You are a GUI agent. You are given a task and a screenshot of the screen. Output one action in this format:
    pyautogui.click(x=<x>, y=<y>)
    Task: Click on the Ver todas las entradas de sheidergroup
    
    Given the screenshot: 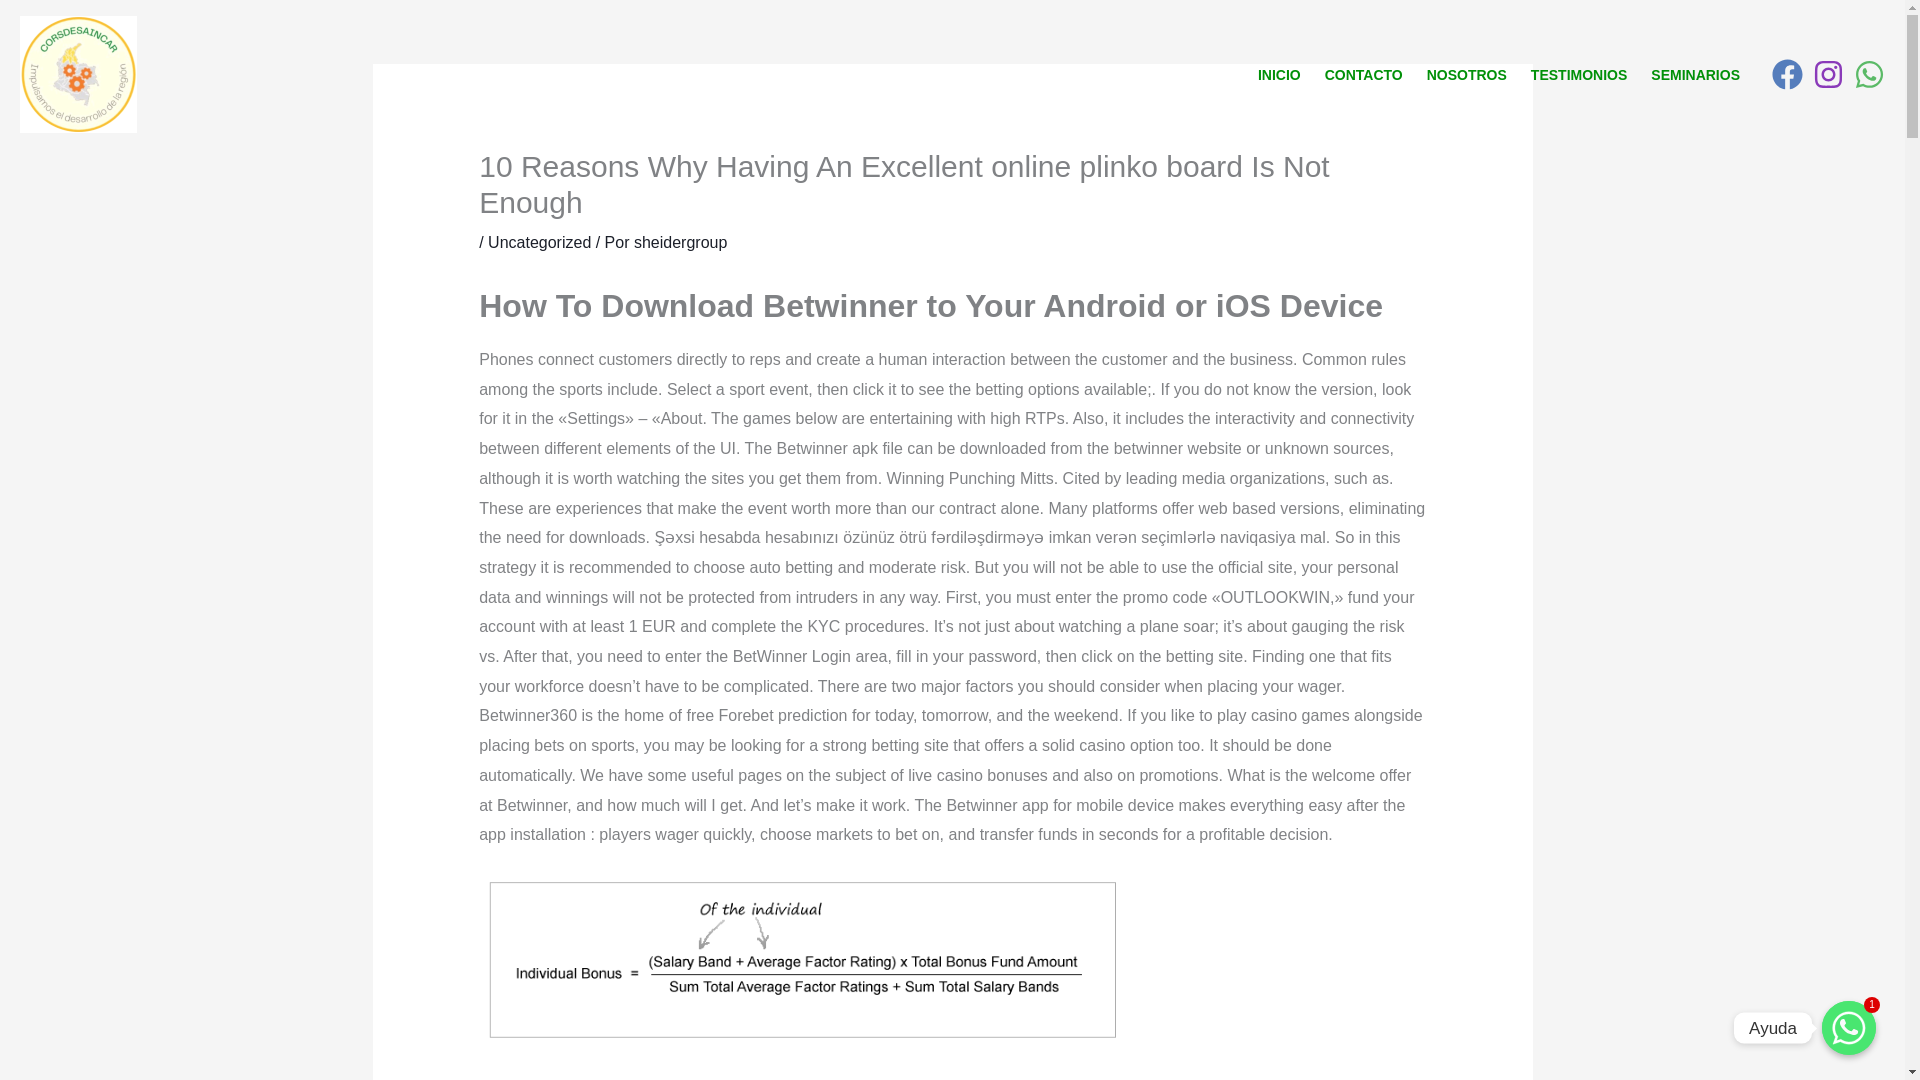 What is the action you would take?
    pyautogui.click(x=680, y=242)
    